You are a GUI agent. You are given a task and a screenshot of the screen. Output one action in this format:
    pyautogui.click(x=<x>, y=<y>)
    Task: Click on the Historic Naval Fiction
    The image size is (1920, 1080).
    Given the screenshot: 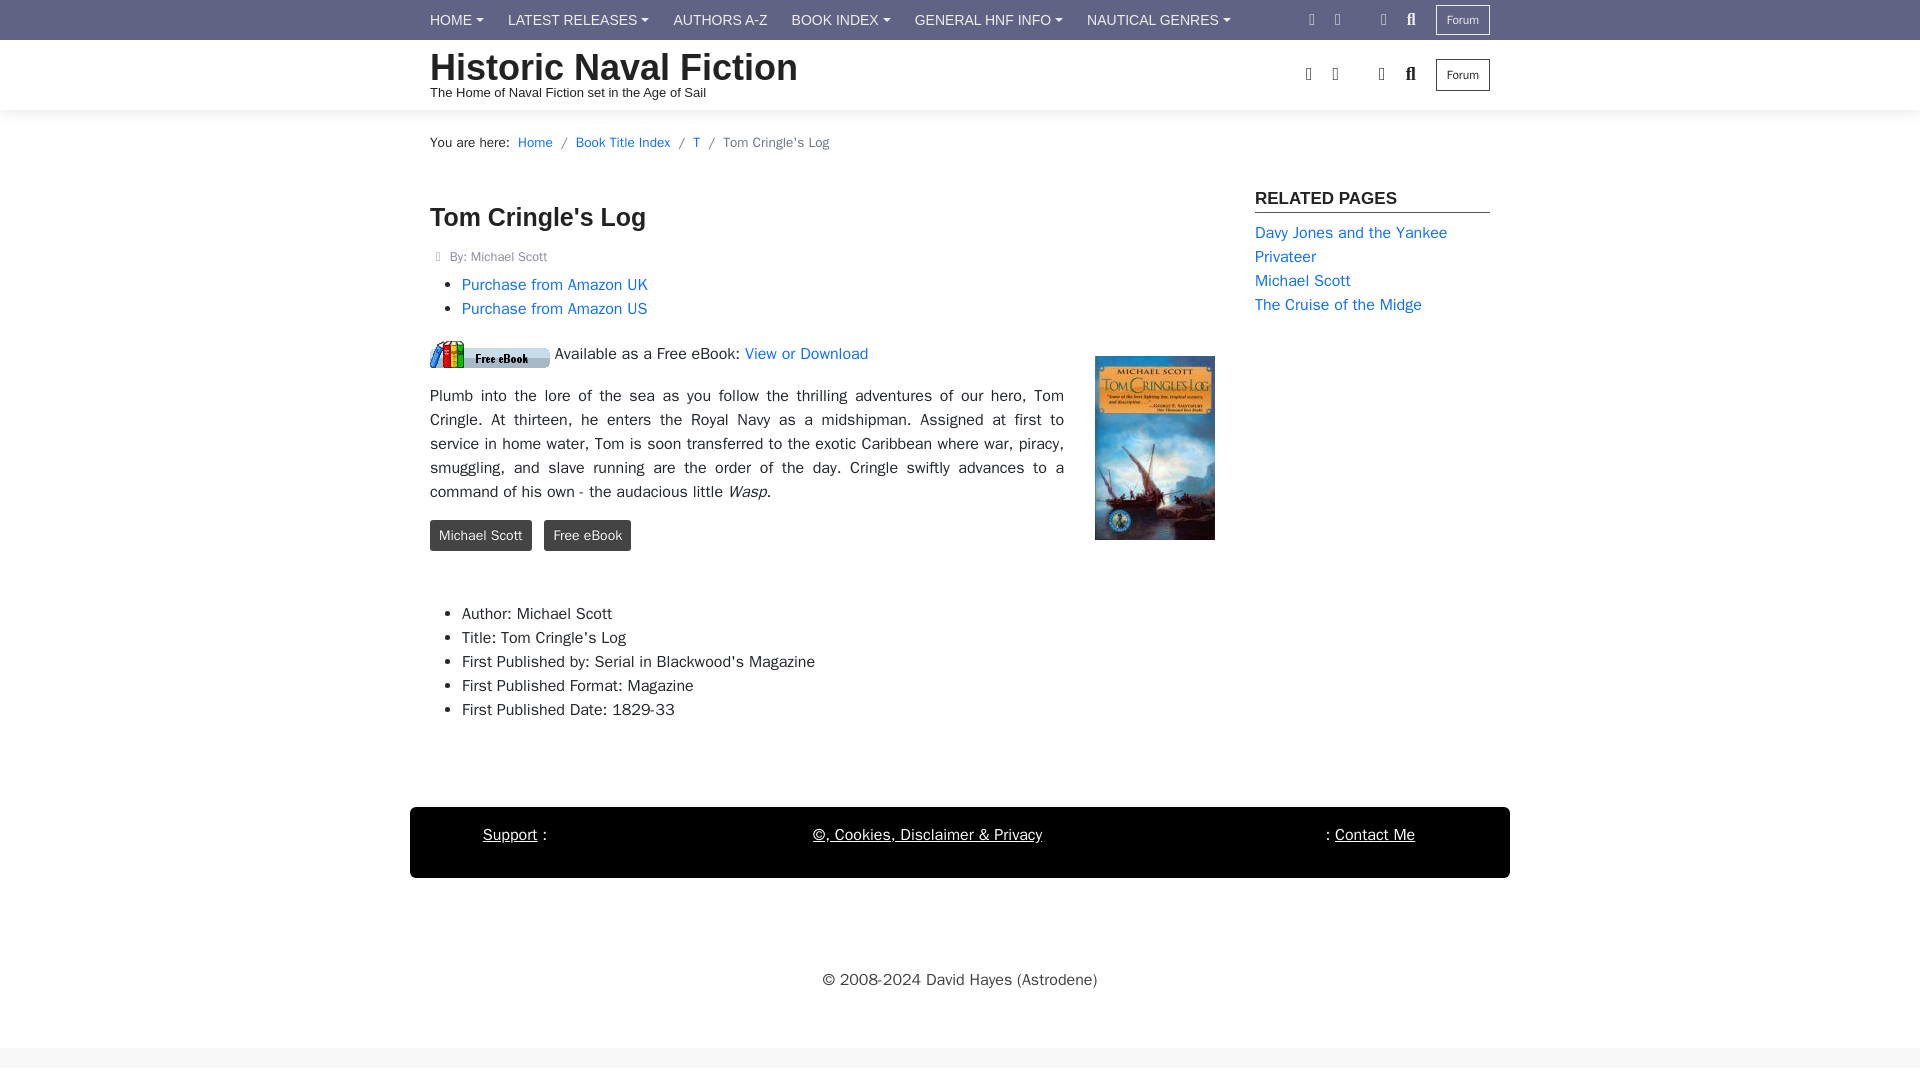 What is the action you would take?
    pyautogui.click(x=614, y=67)
    